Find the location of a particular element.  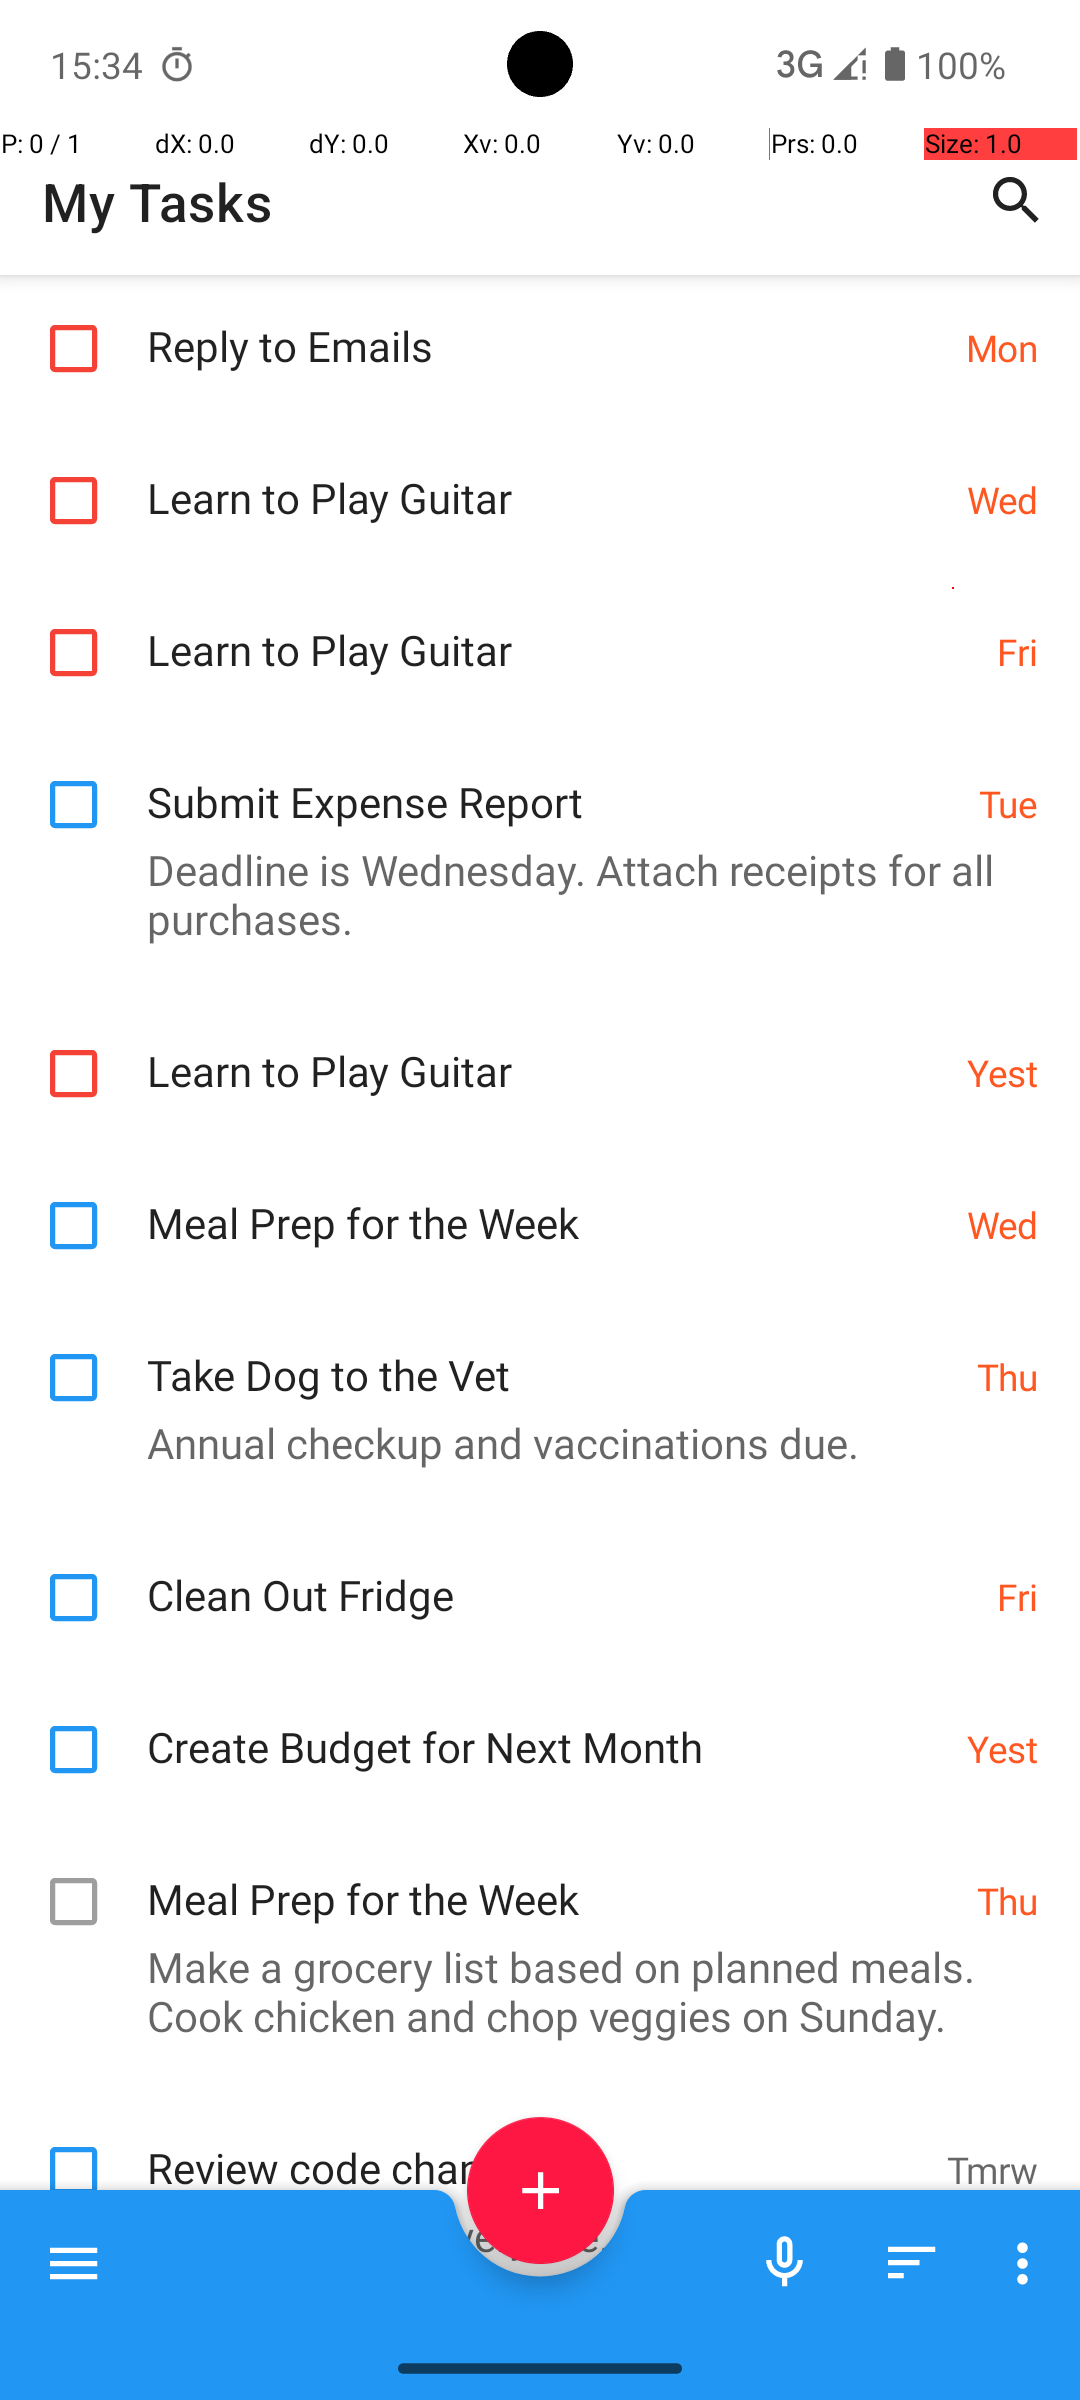

Meal Prep for the Week is located at coordinates (546, 1202).